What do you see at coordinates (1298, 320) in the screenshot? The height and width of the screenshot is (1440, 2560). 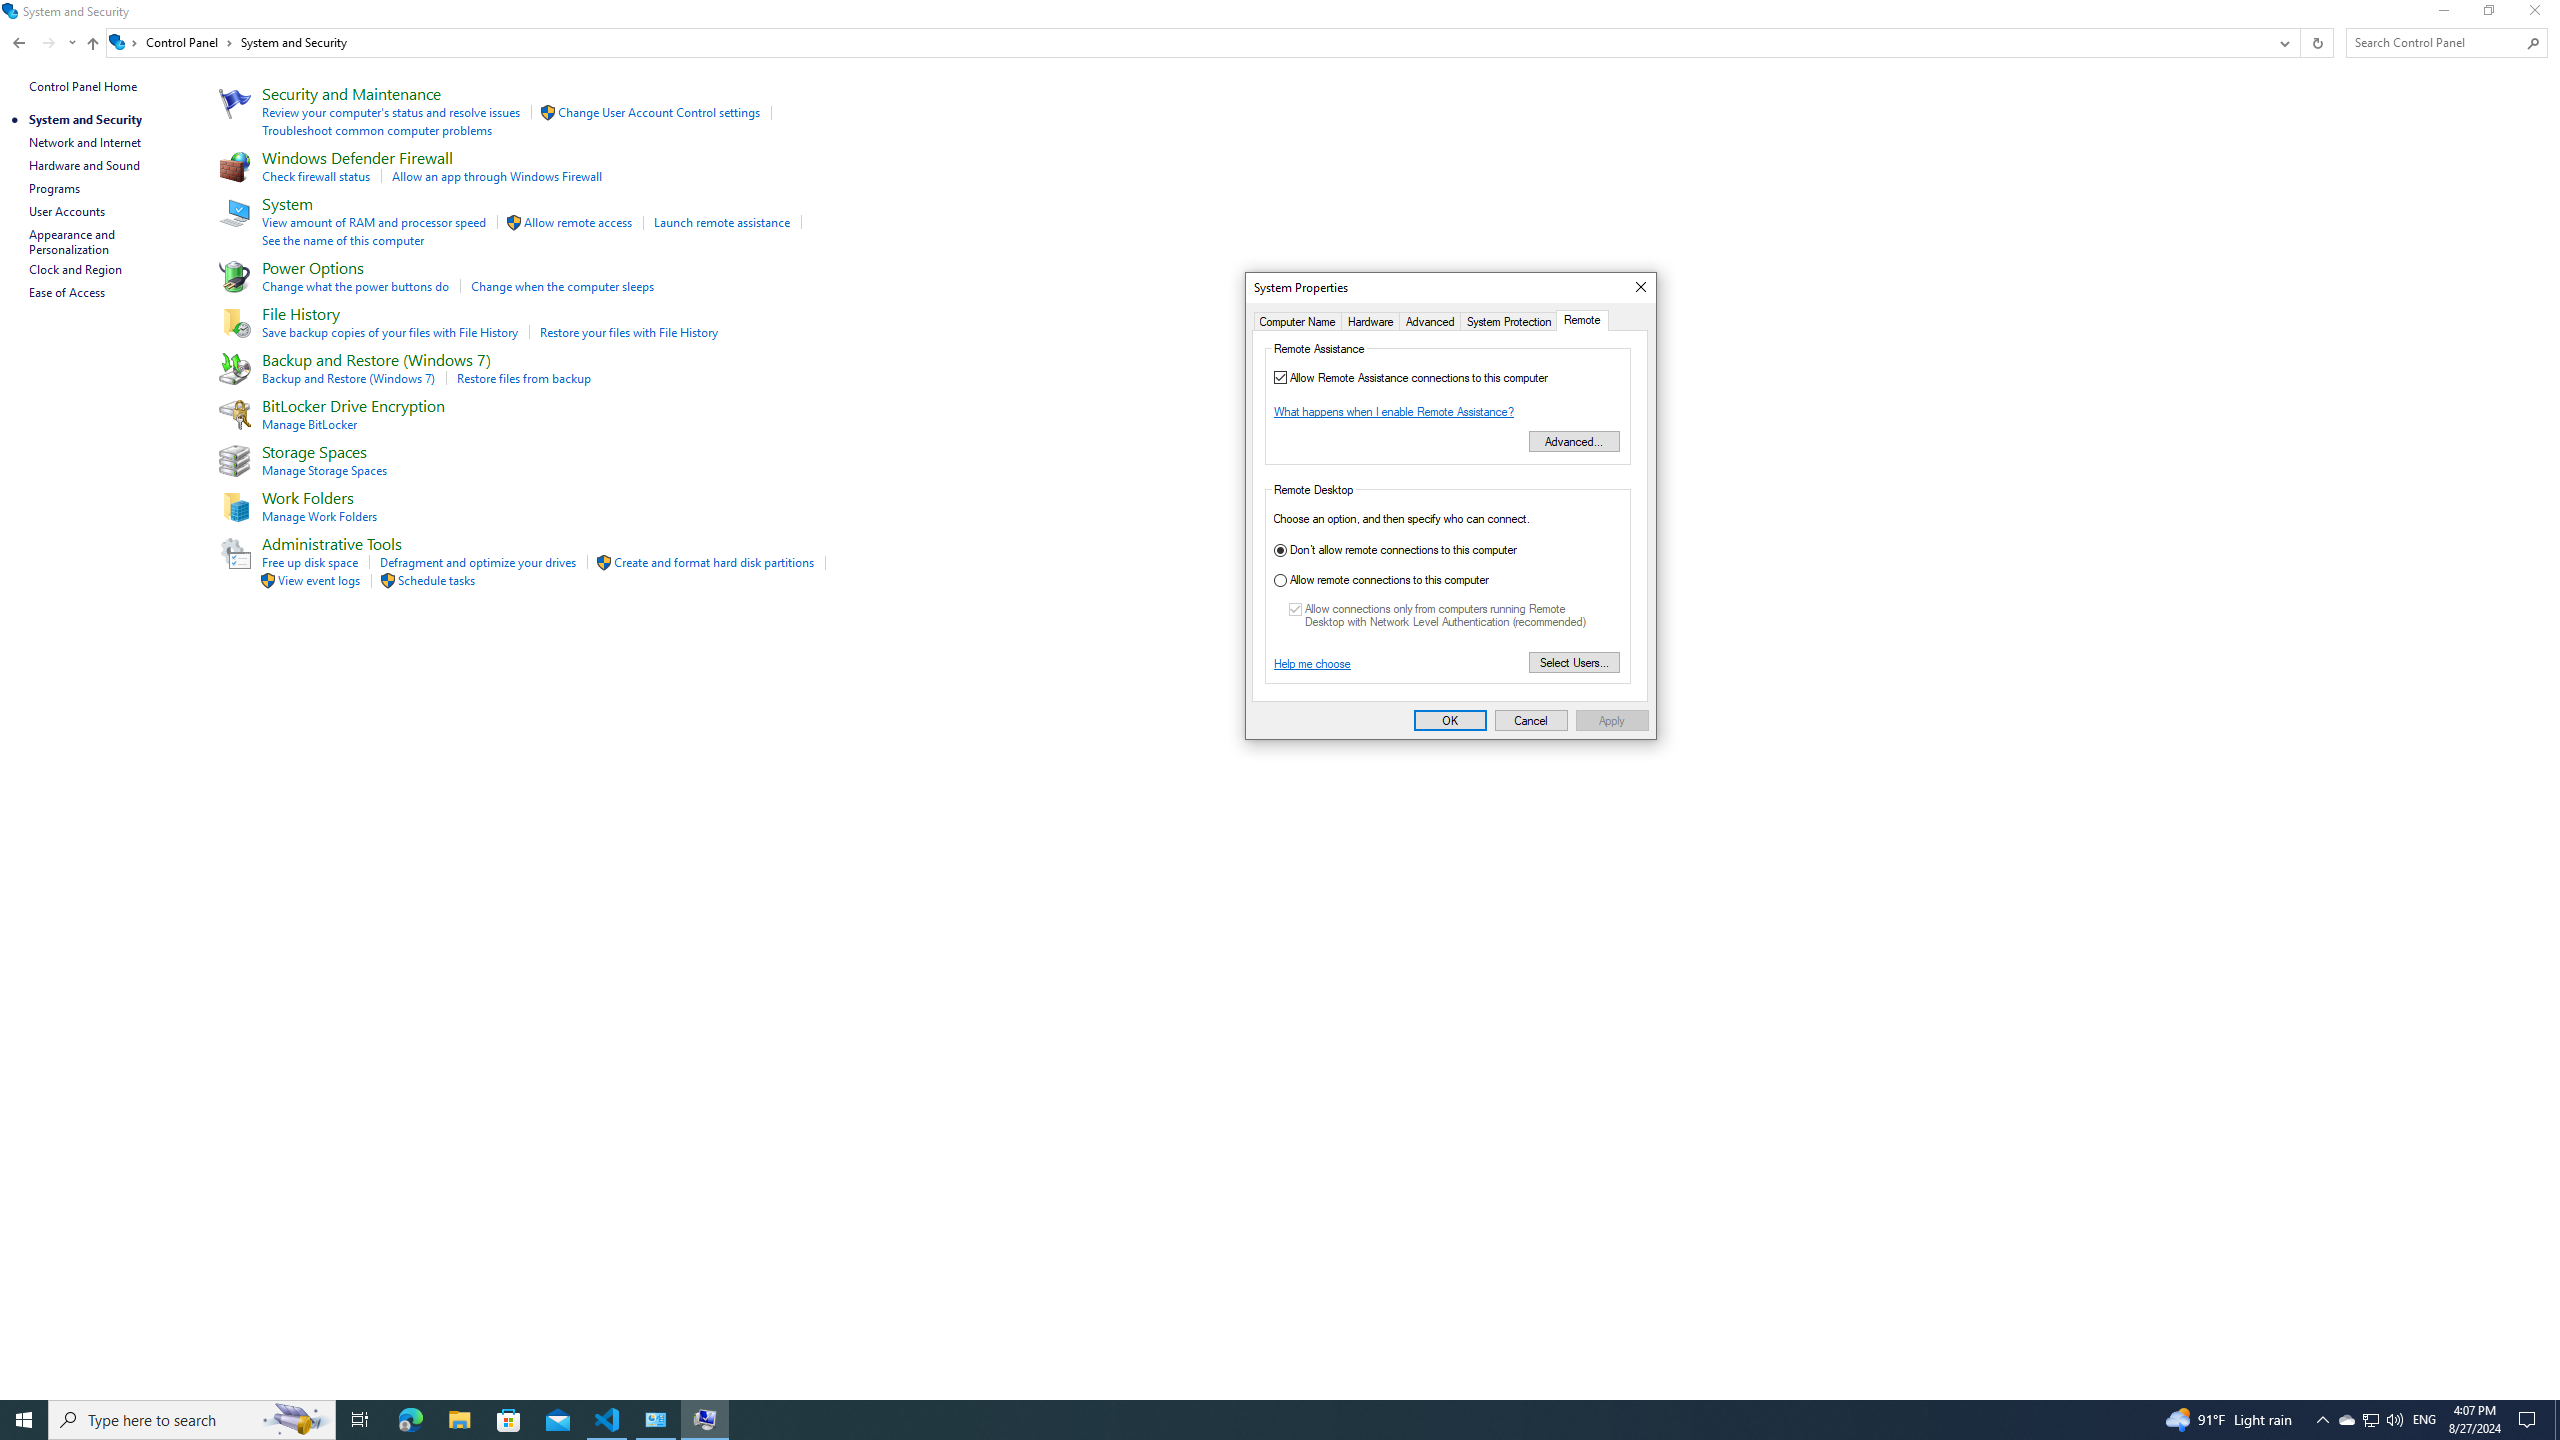 I see `Computer Name` at bounding box center [1298, 320].